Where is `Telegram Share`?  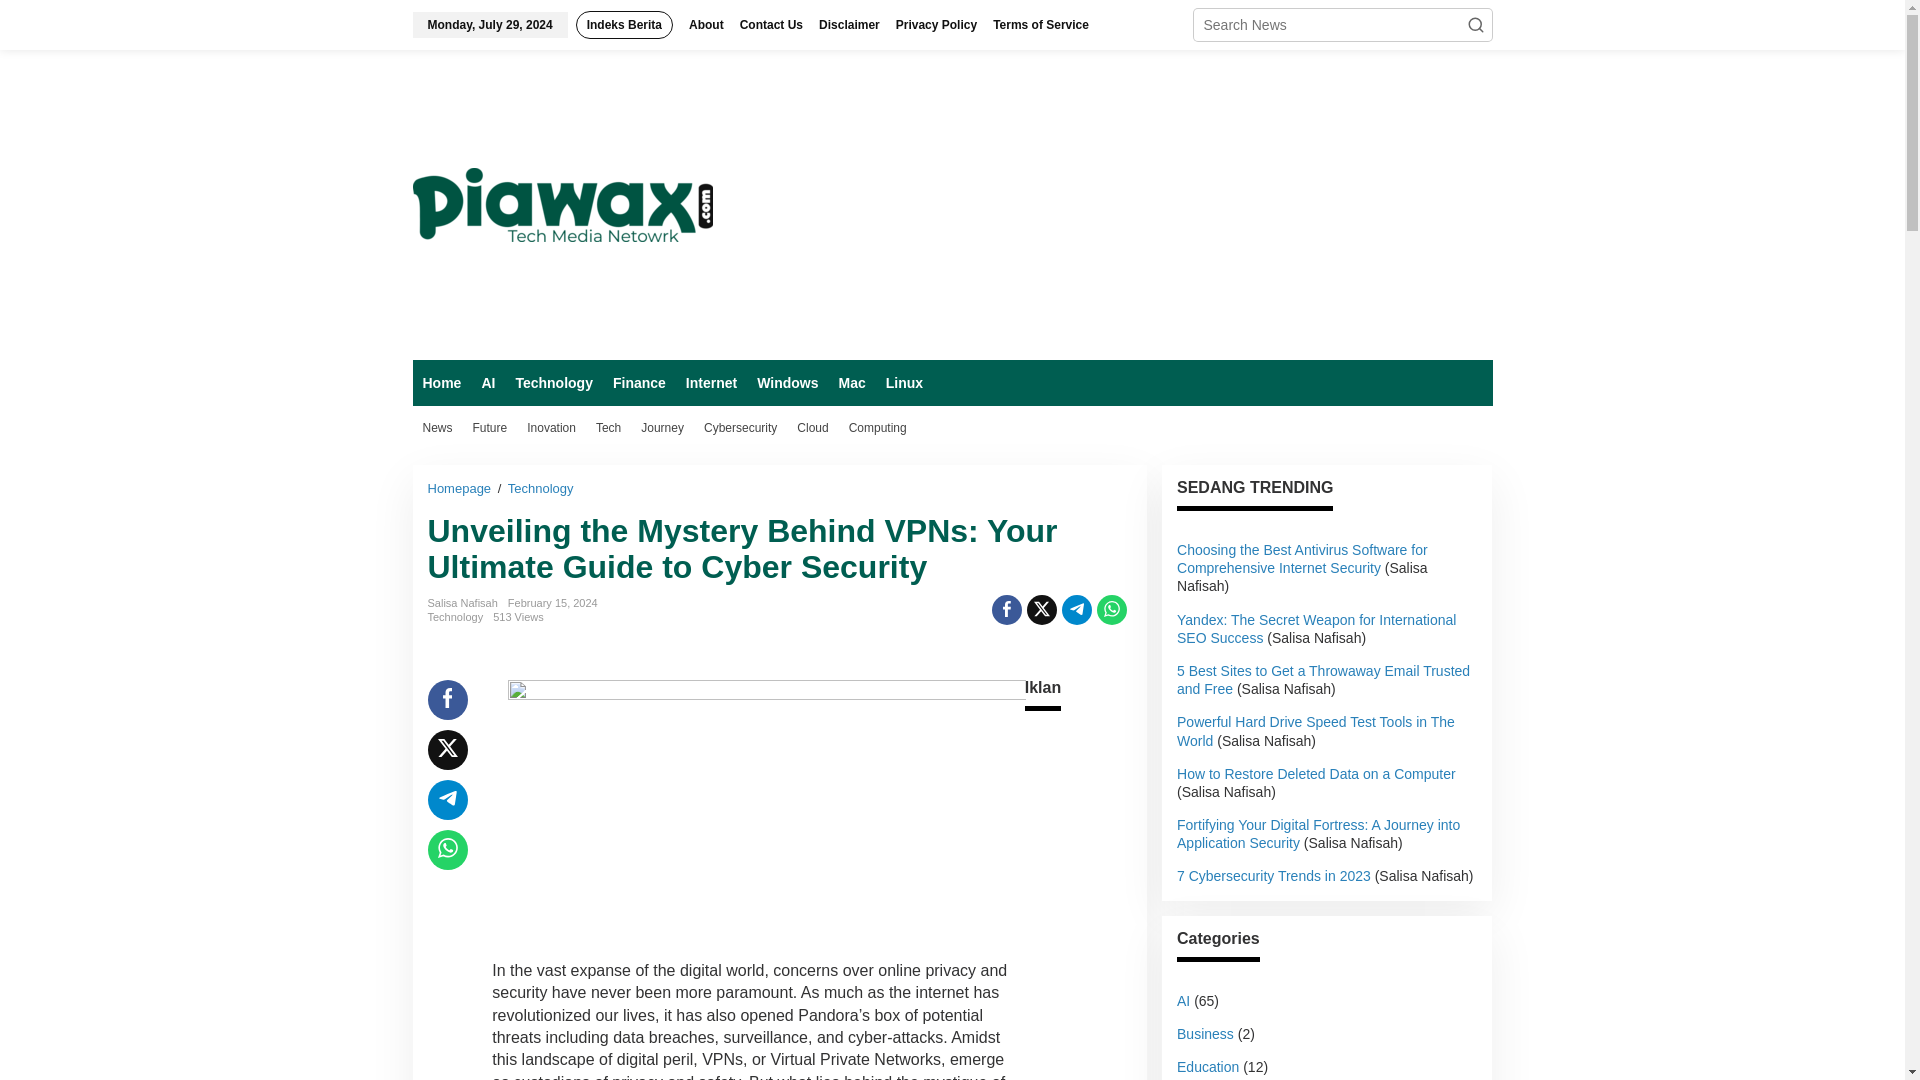
Telegram Share is located at coordinates (1076, 610).